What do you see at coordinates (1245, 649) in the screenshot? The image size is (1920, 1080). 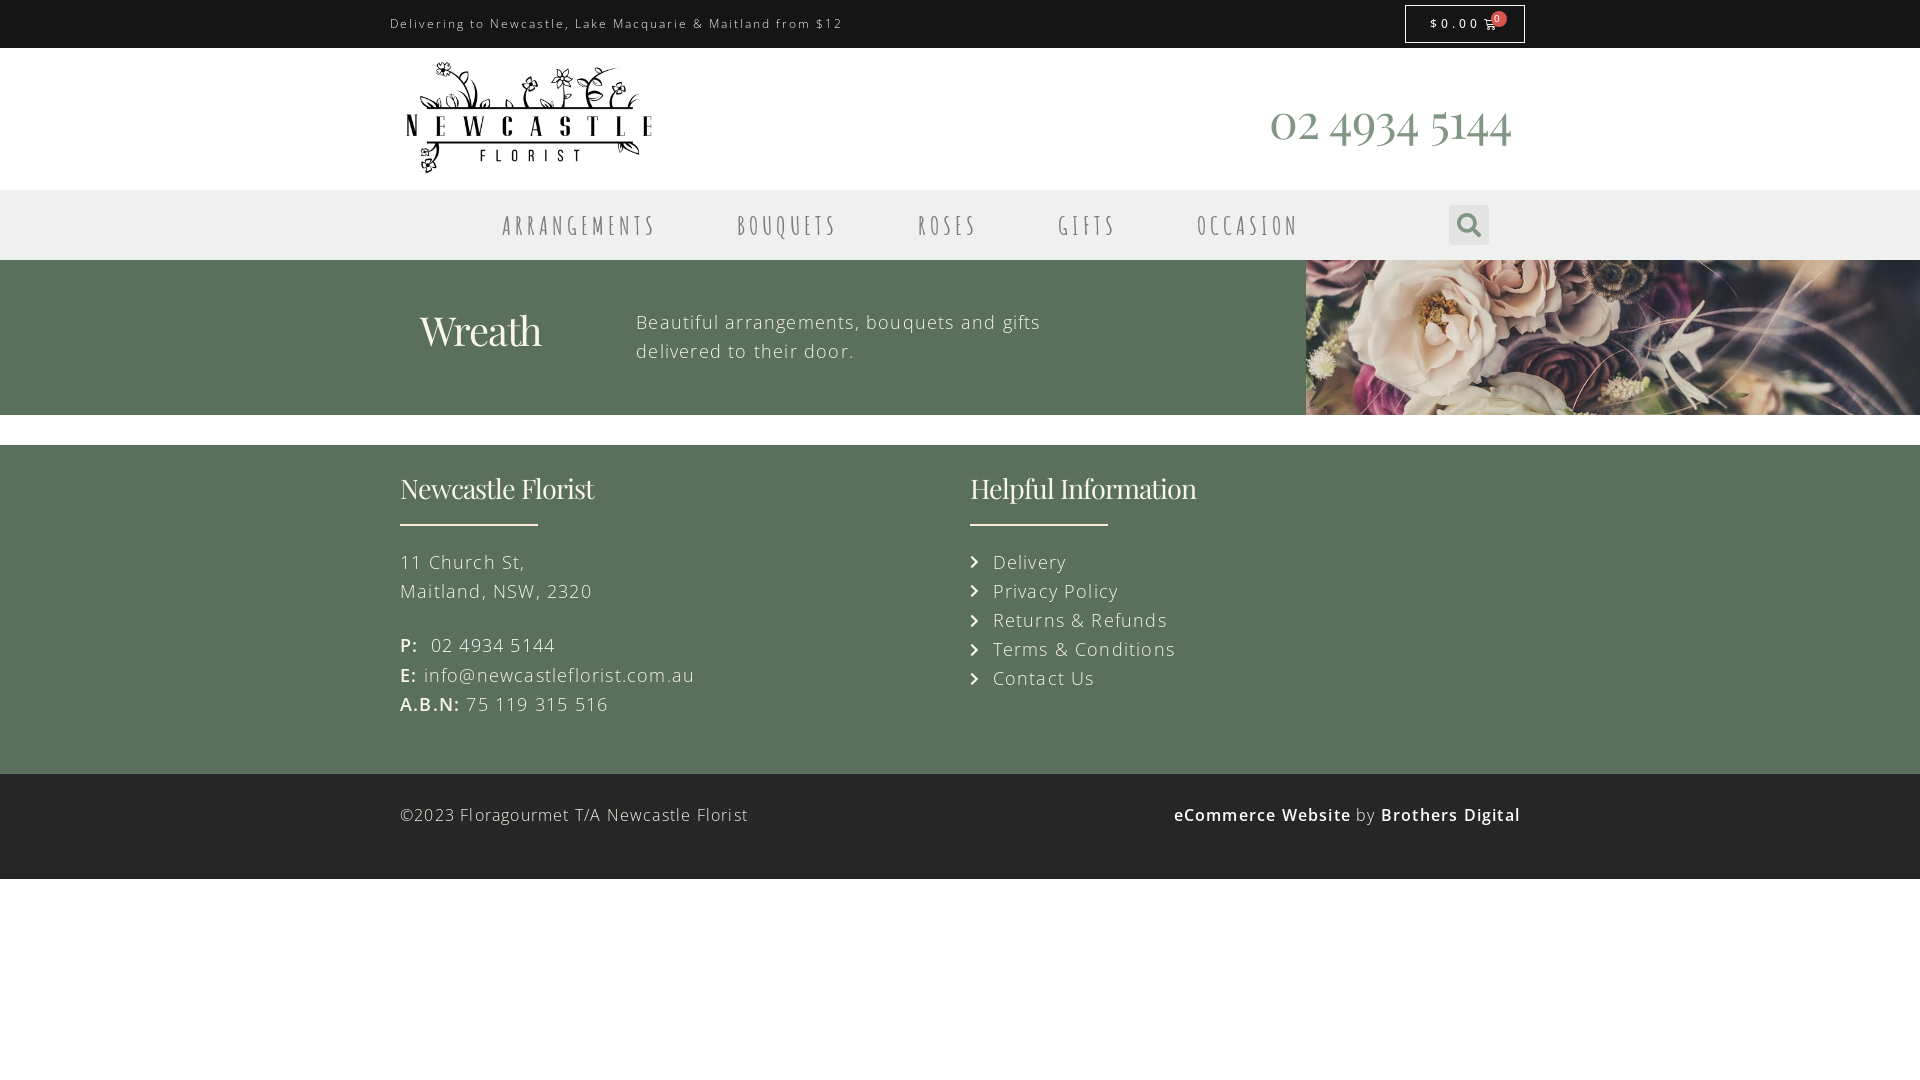 I see `Terms & Conditions` at bounding box center [1245, 649].